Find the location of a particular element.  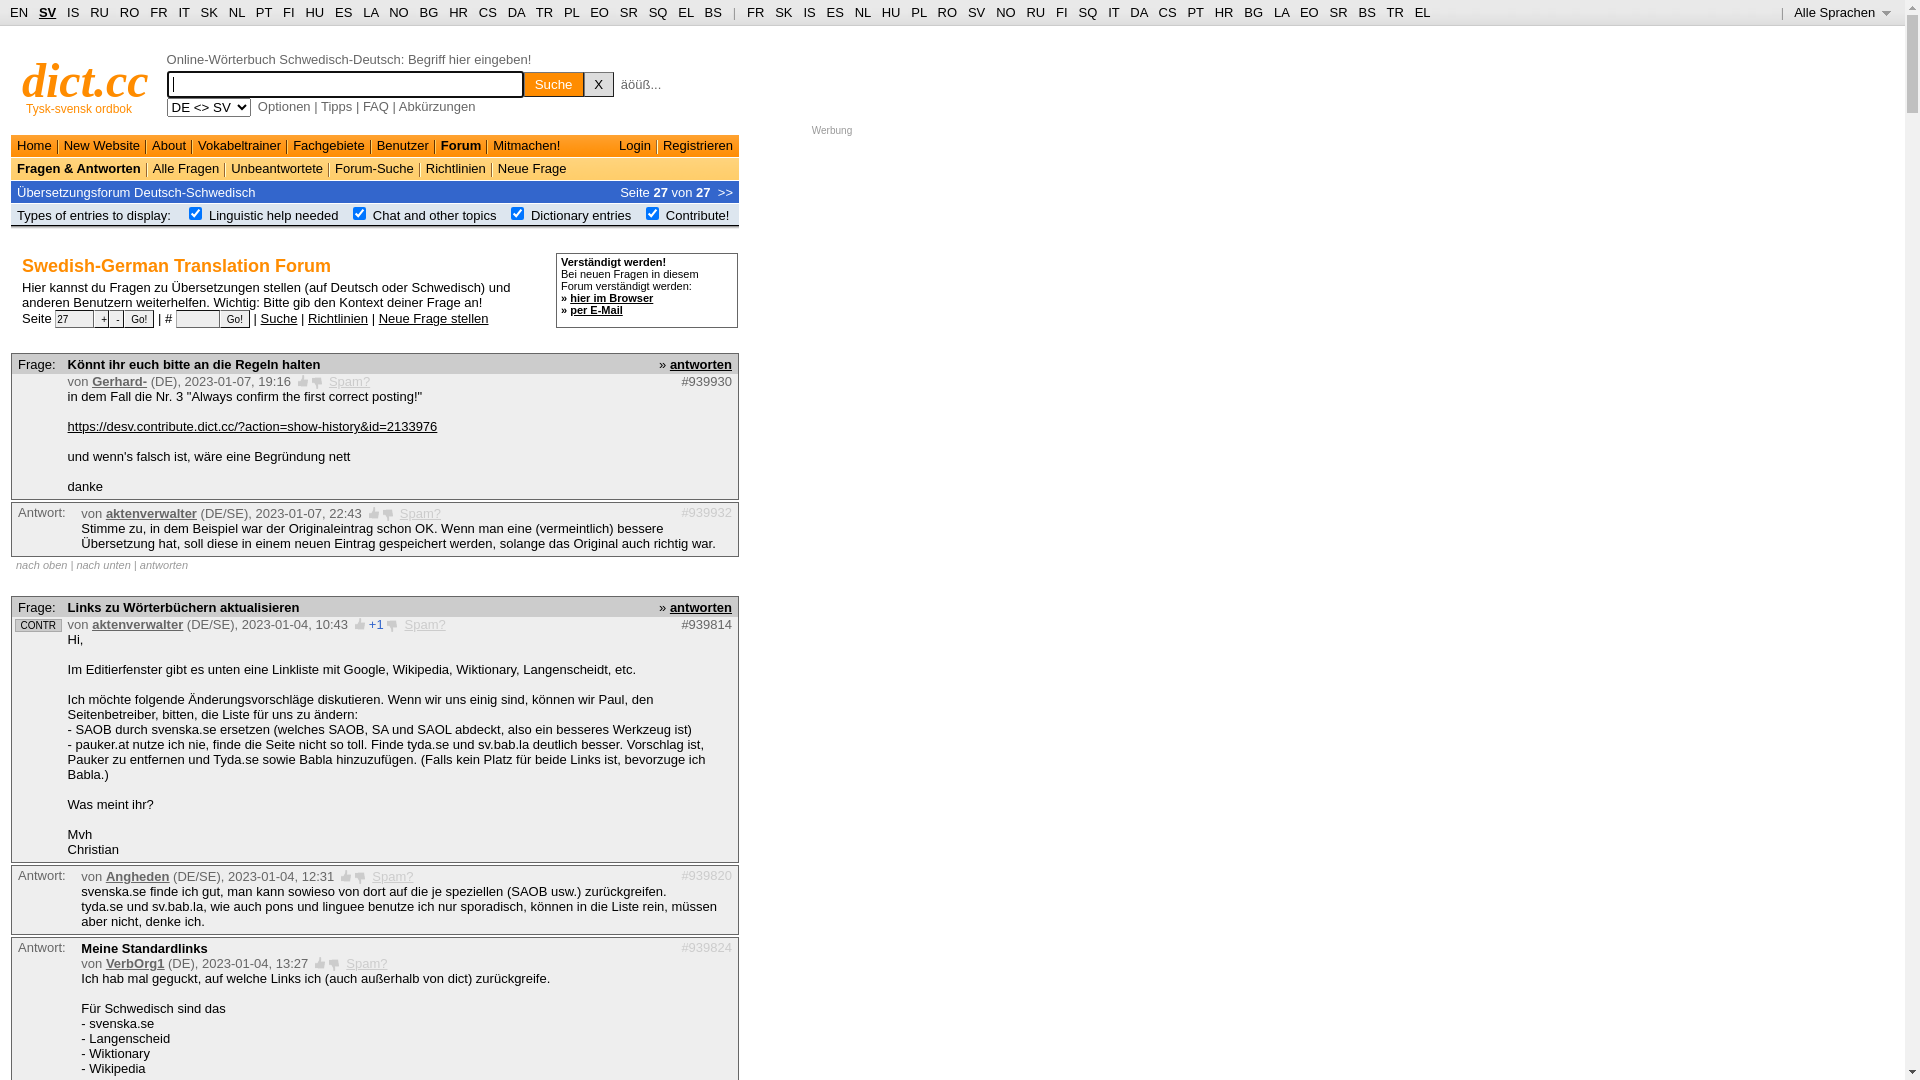

Alle Fragen is located at coordinates (186, 168).